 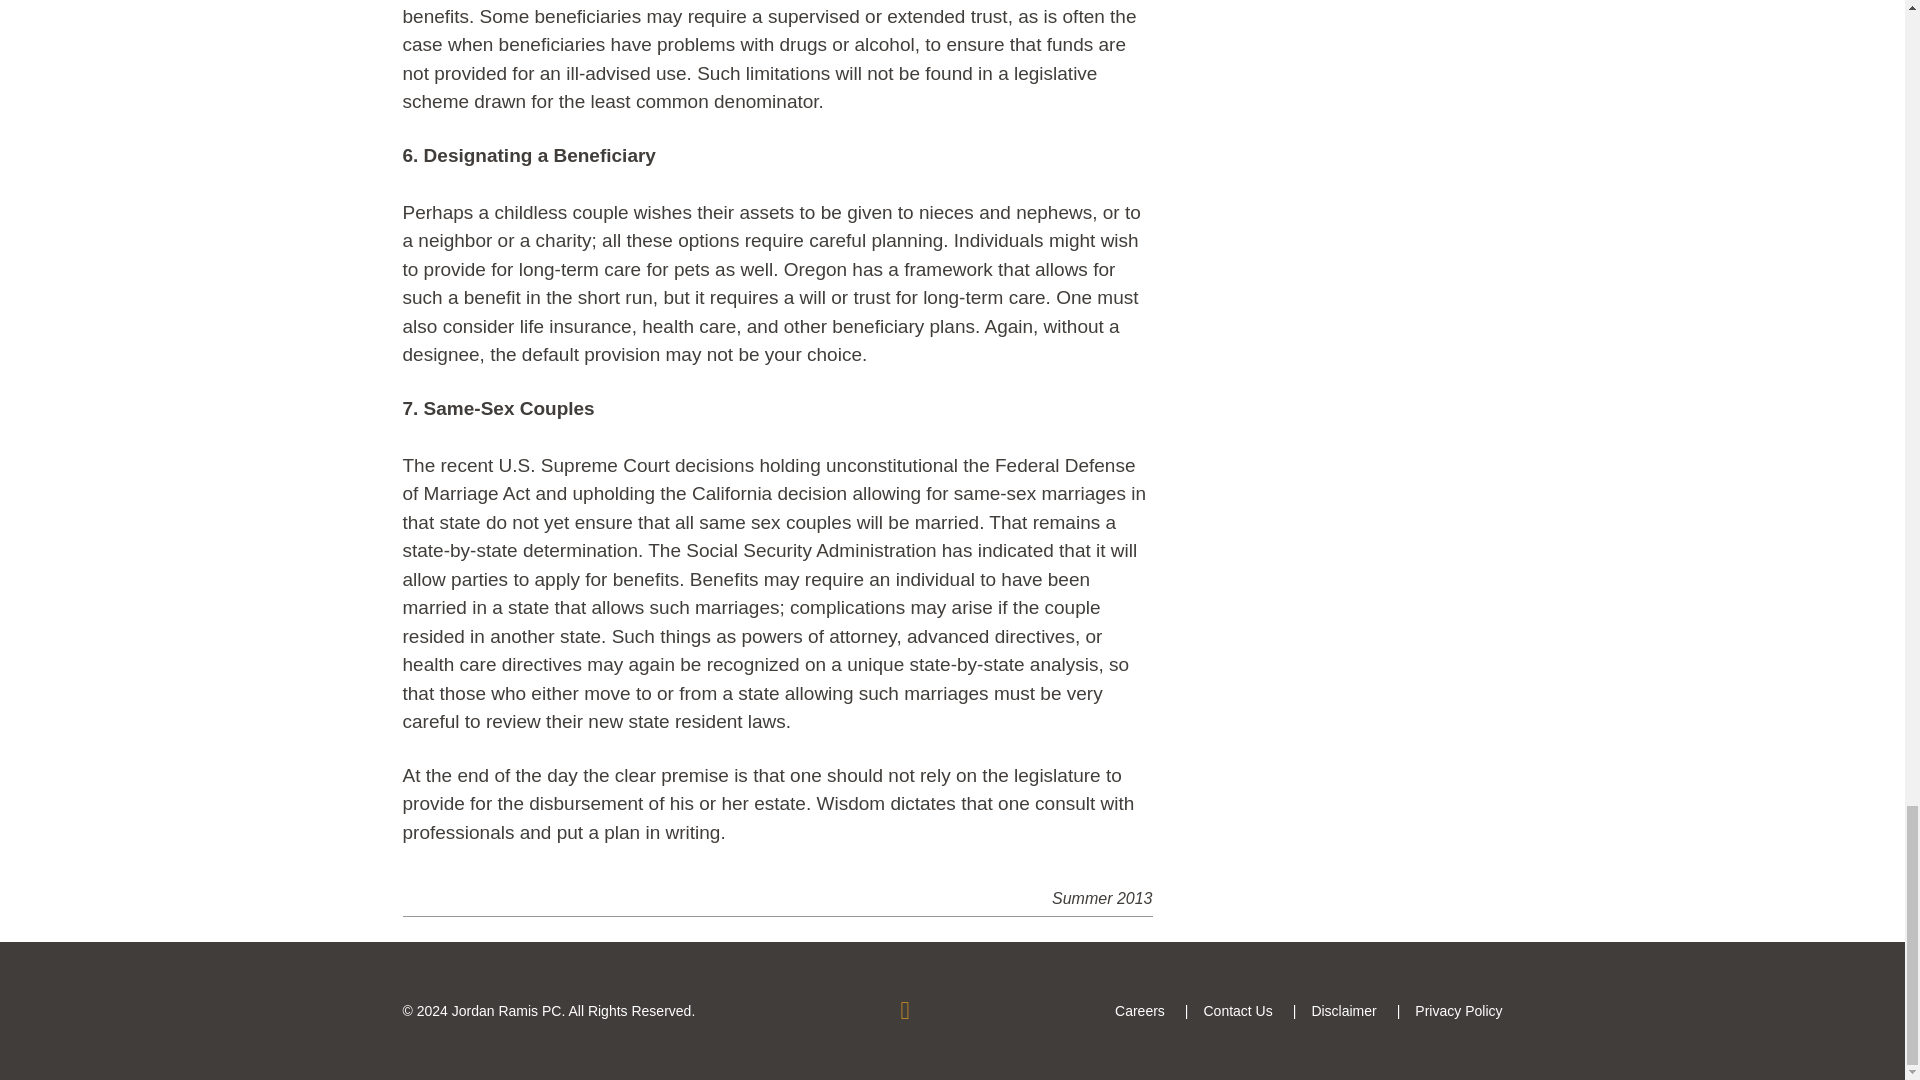 I want to click on Privacy Policy, so click(x=1458, y=1011).